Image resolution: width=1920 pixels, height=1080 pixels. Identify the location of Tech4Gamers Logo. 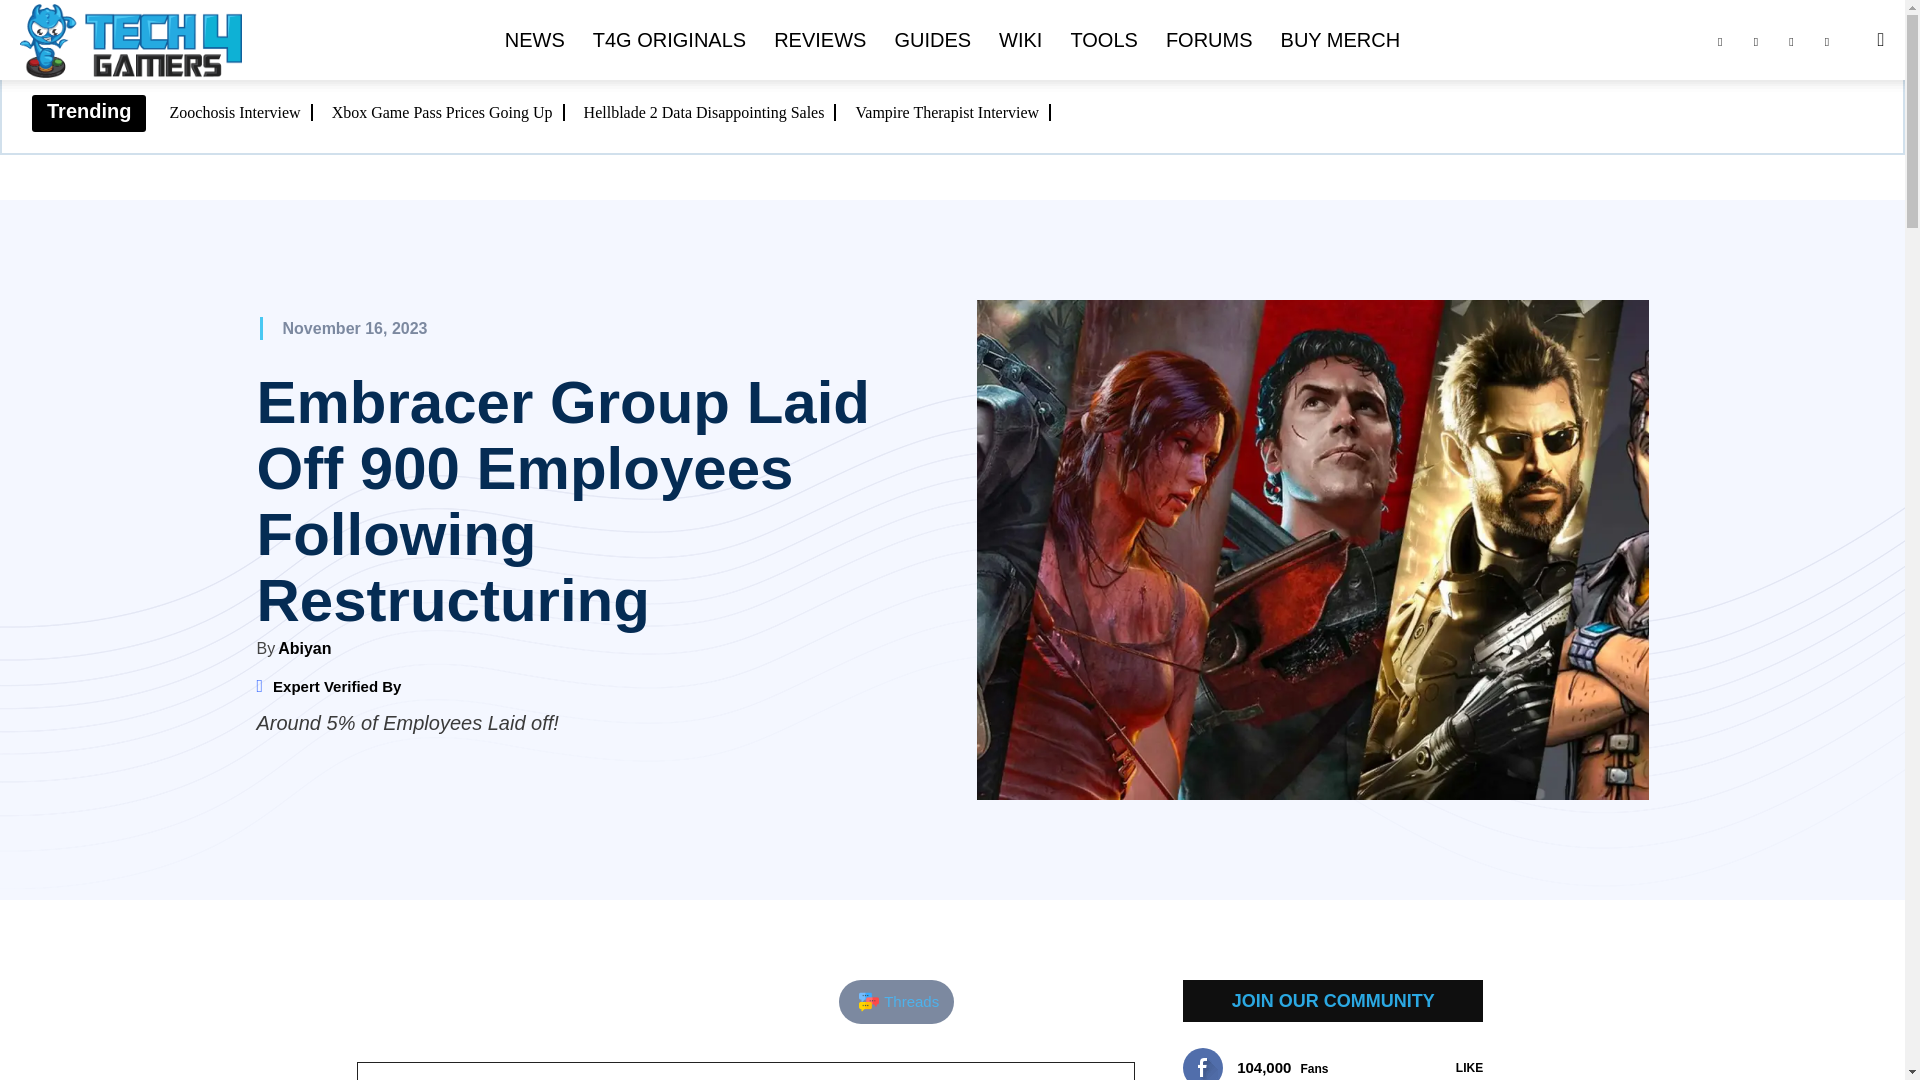
(130, 41).